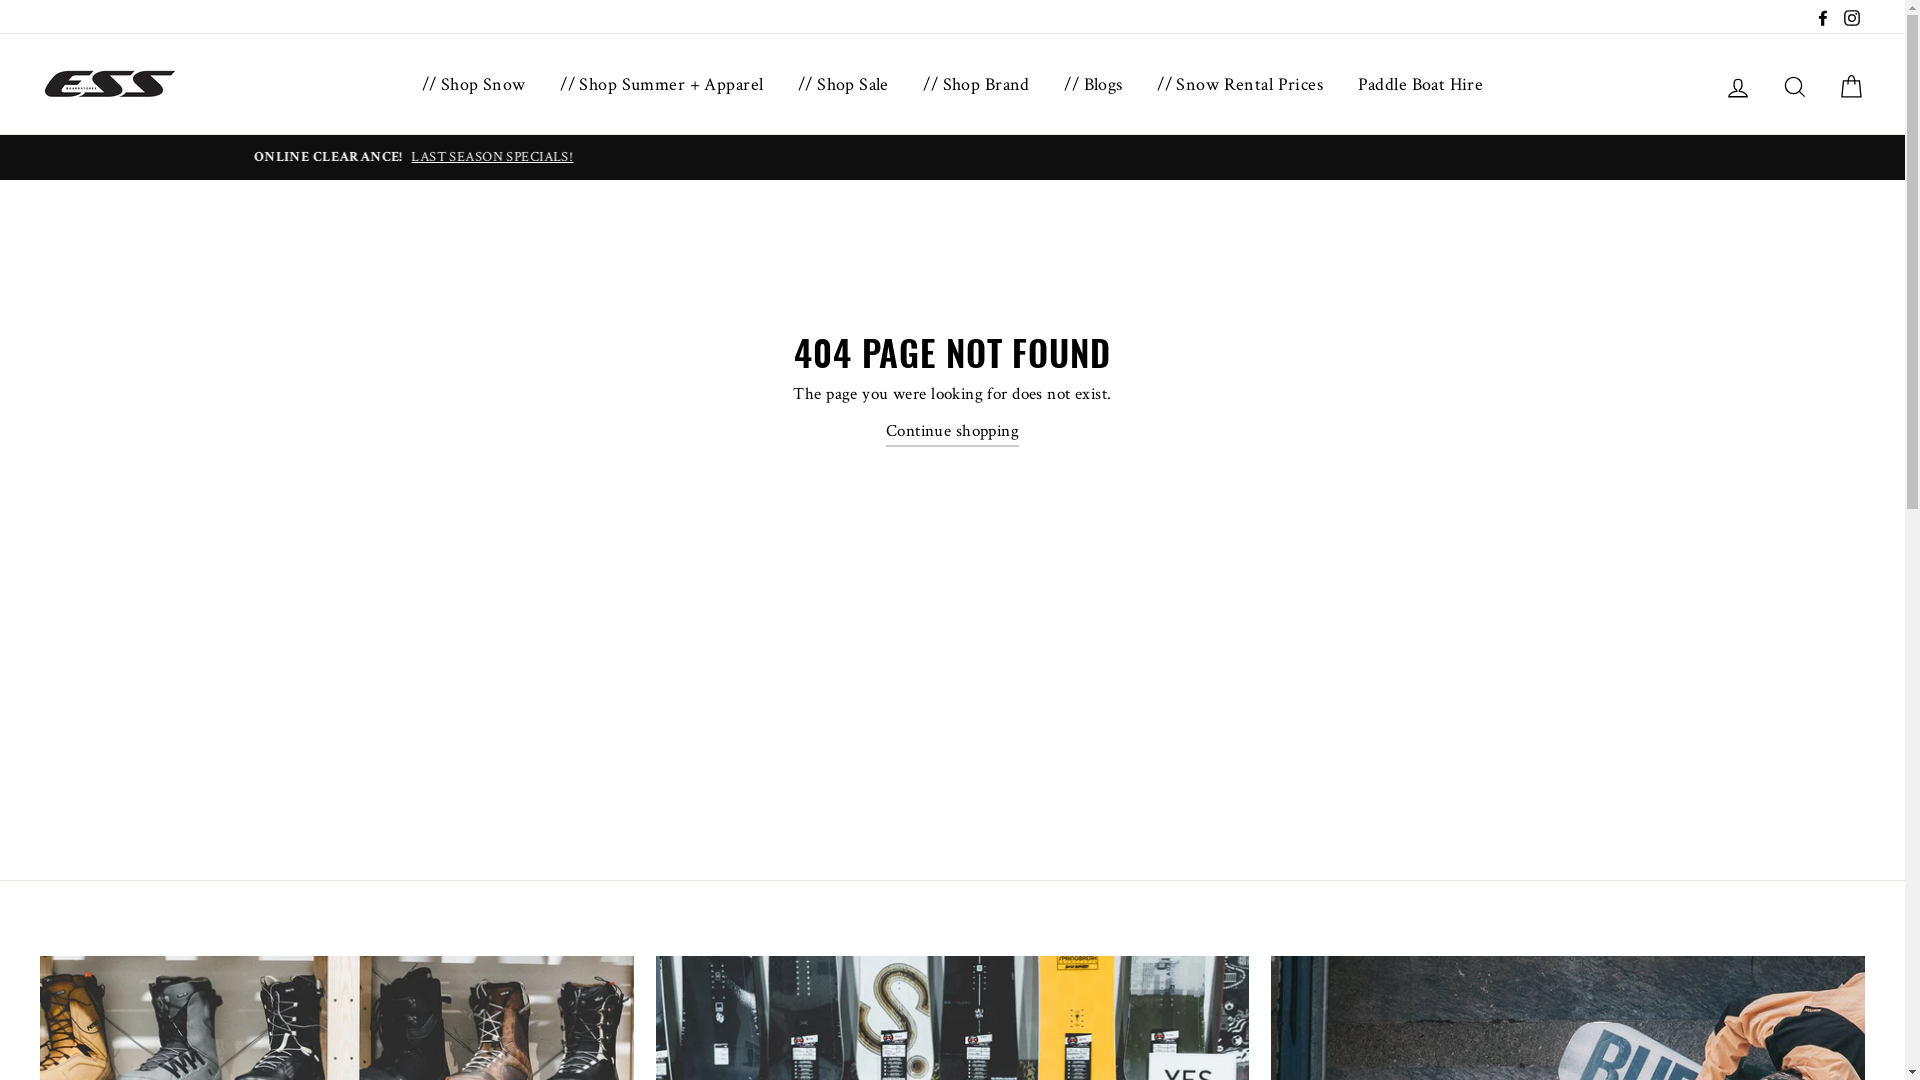  Describe the element at coordinates (474, 84) in the screenshot. I see `// Shop Snow` at that location.